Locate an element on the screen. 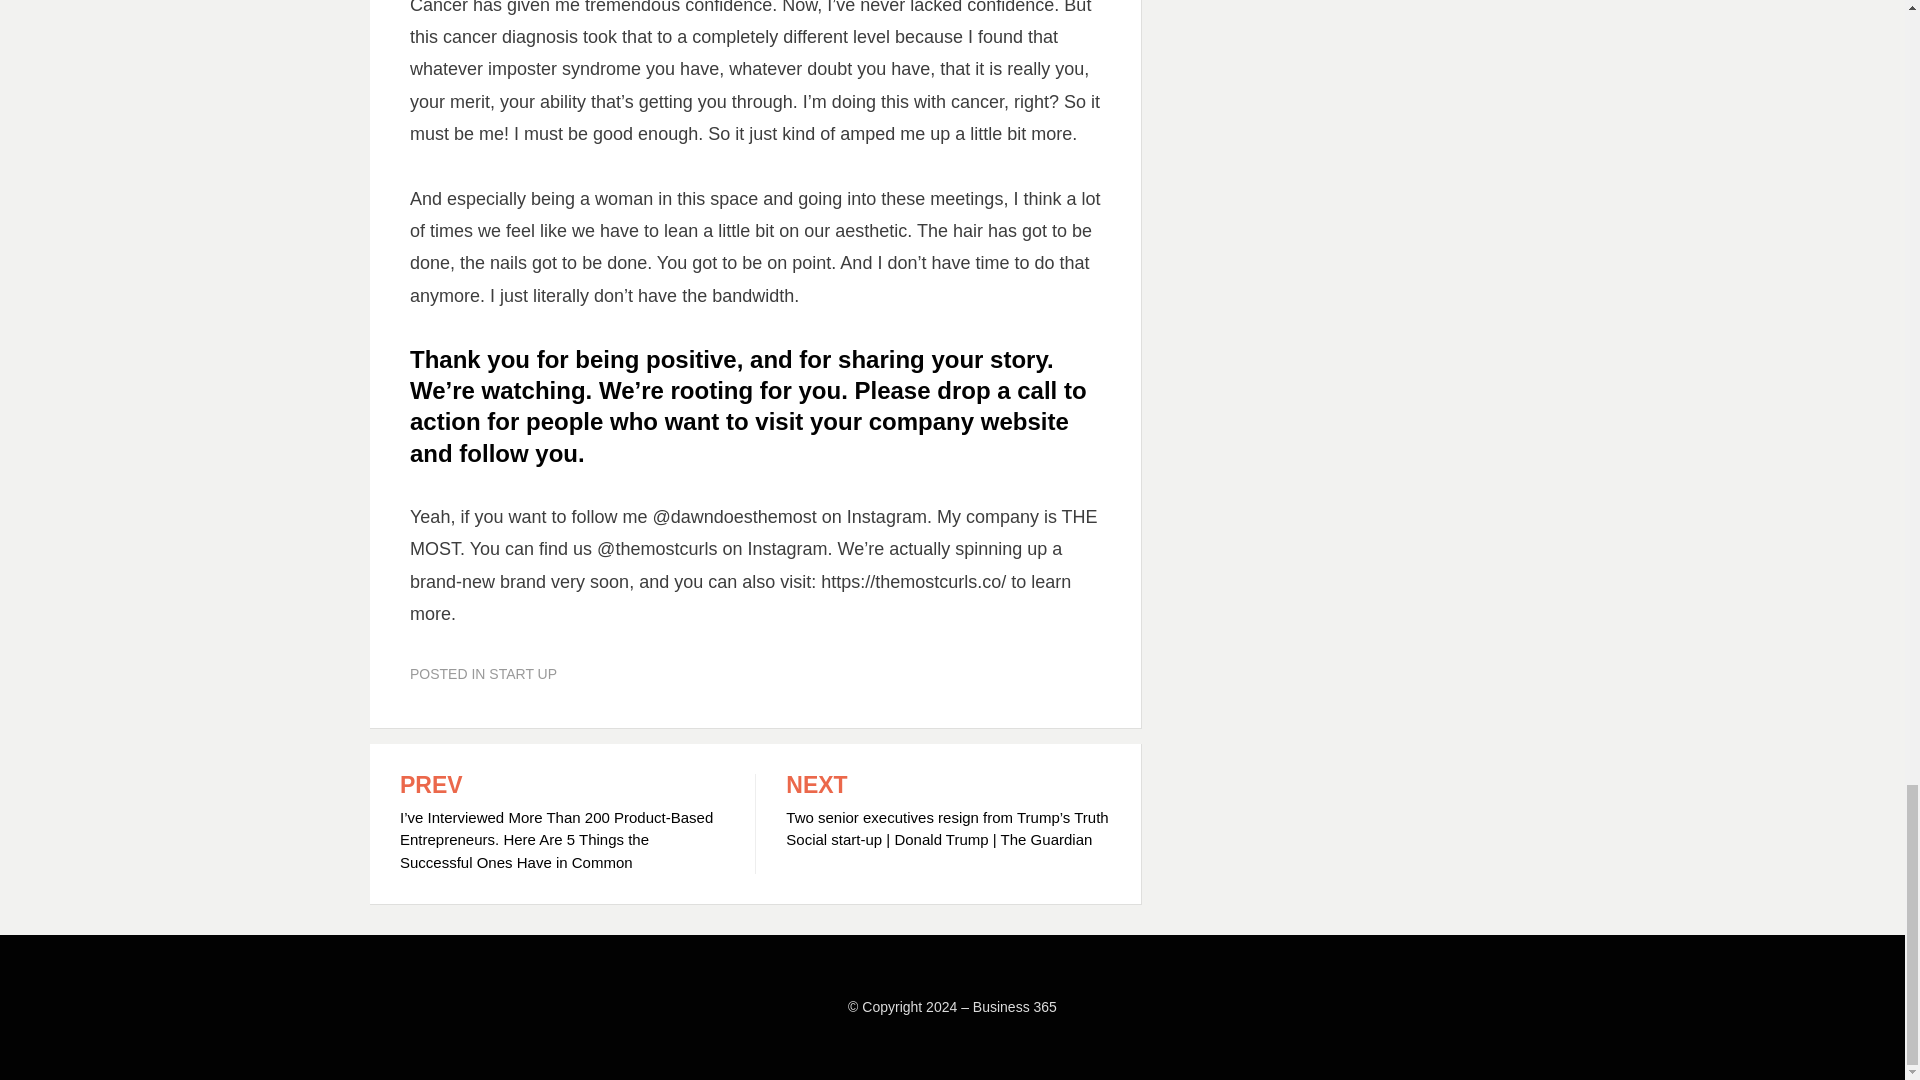 Image resolution: width=1920 pixels, height=1080 pixels. WordPress is located at coordinates (670, 1035).